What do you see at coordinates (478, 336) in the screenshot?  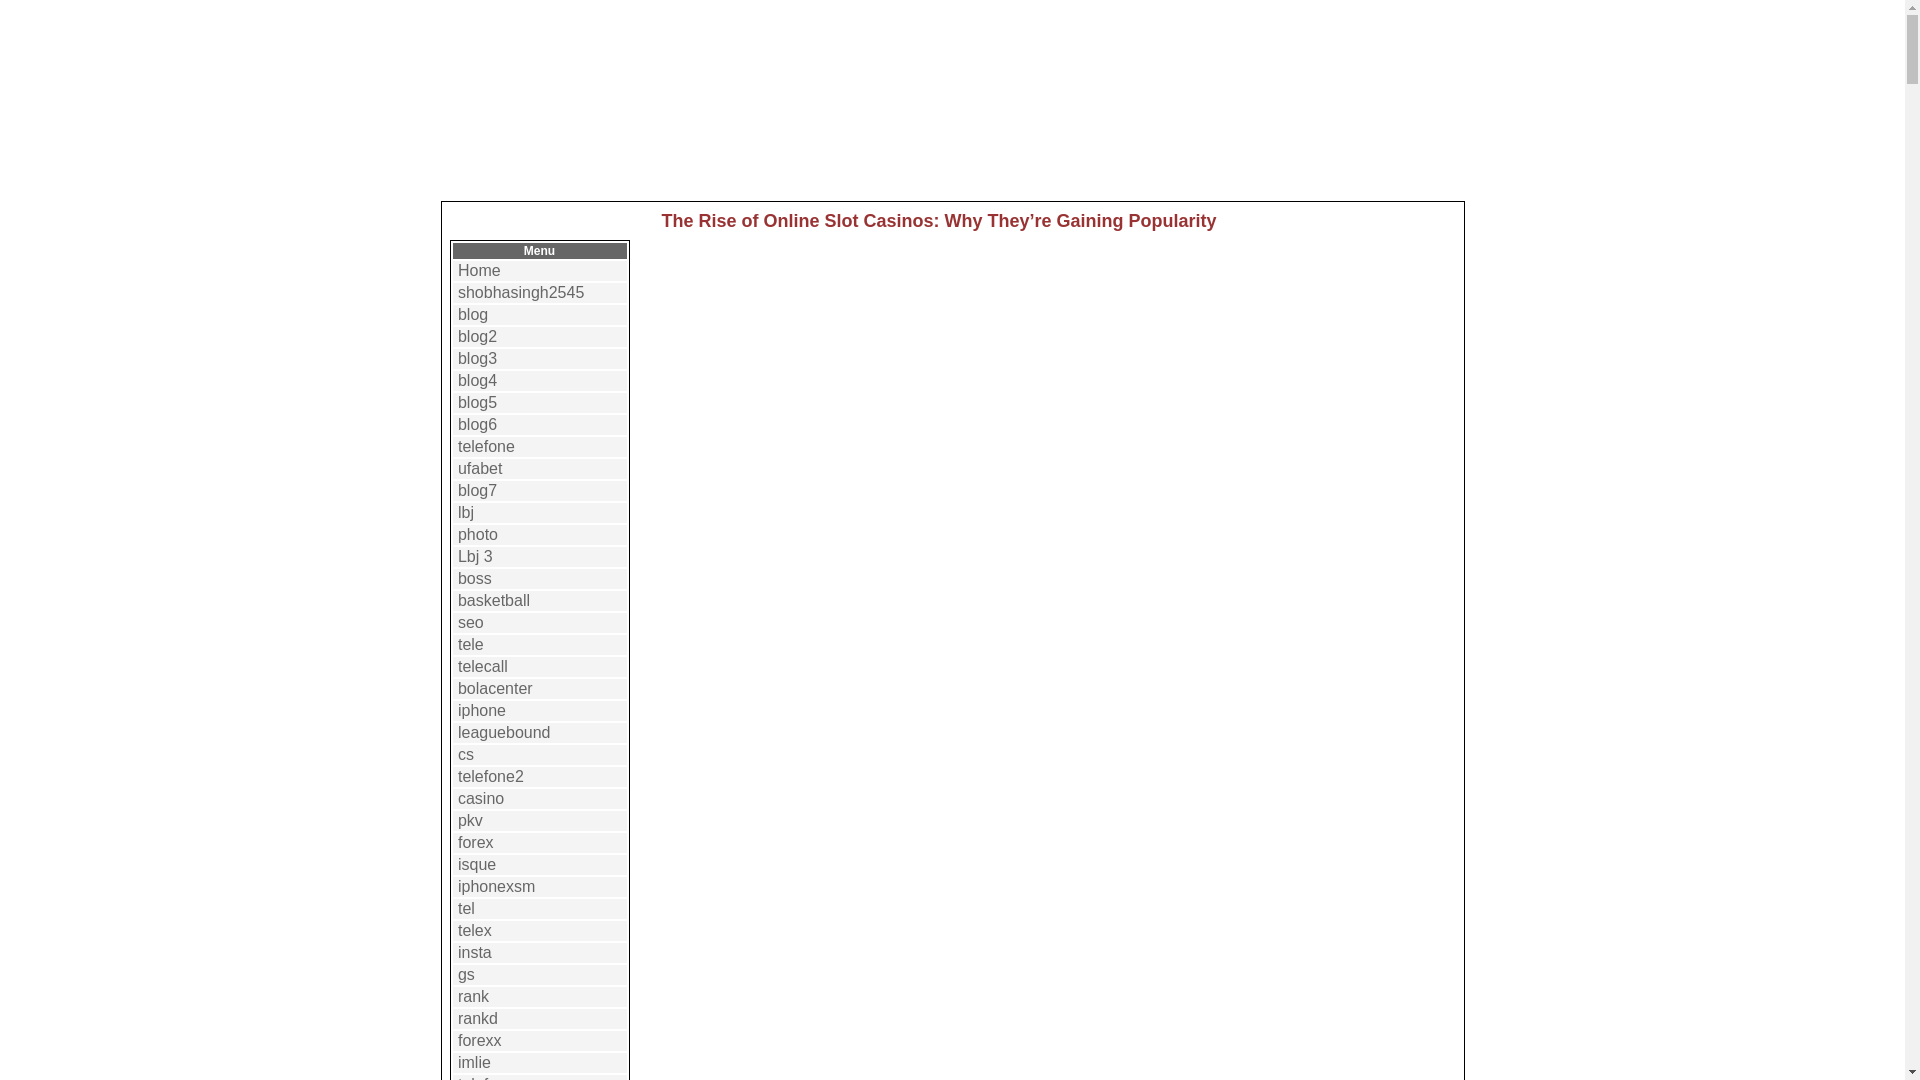 I see `blog2` at bounding box center [478, 336].